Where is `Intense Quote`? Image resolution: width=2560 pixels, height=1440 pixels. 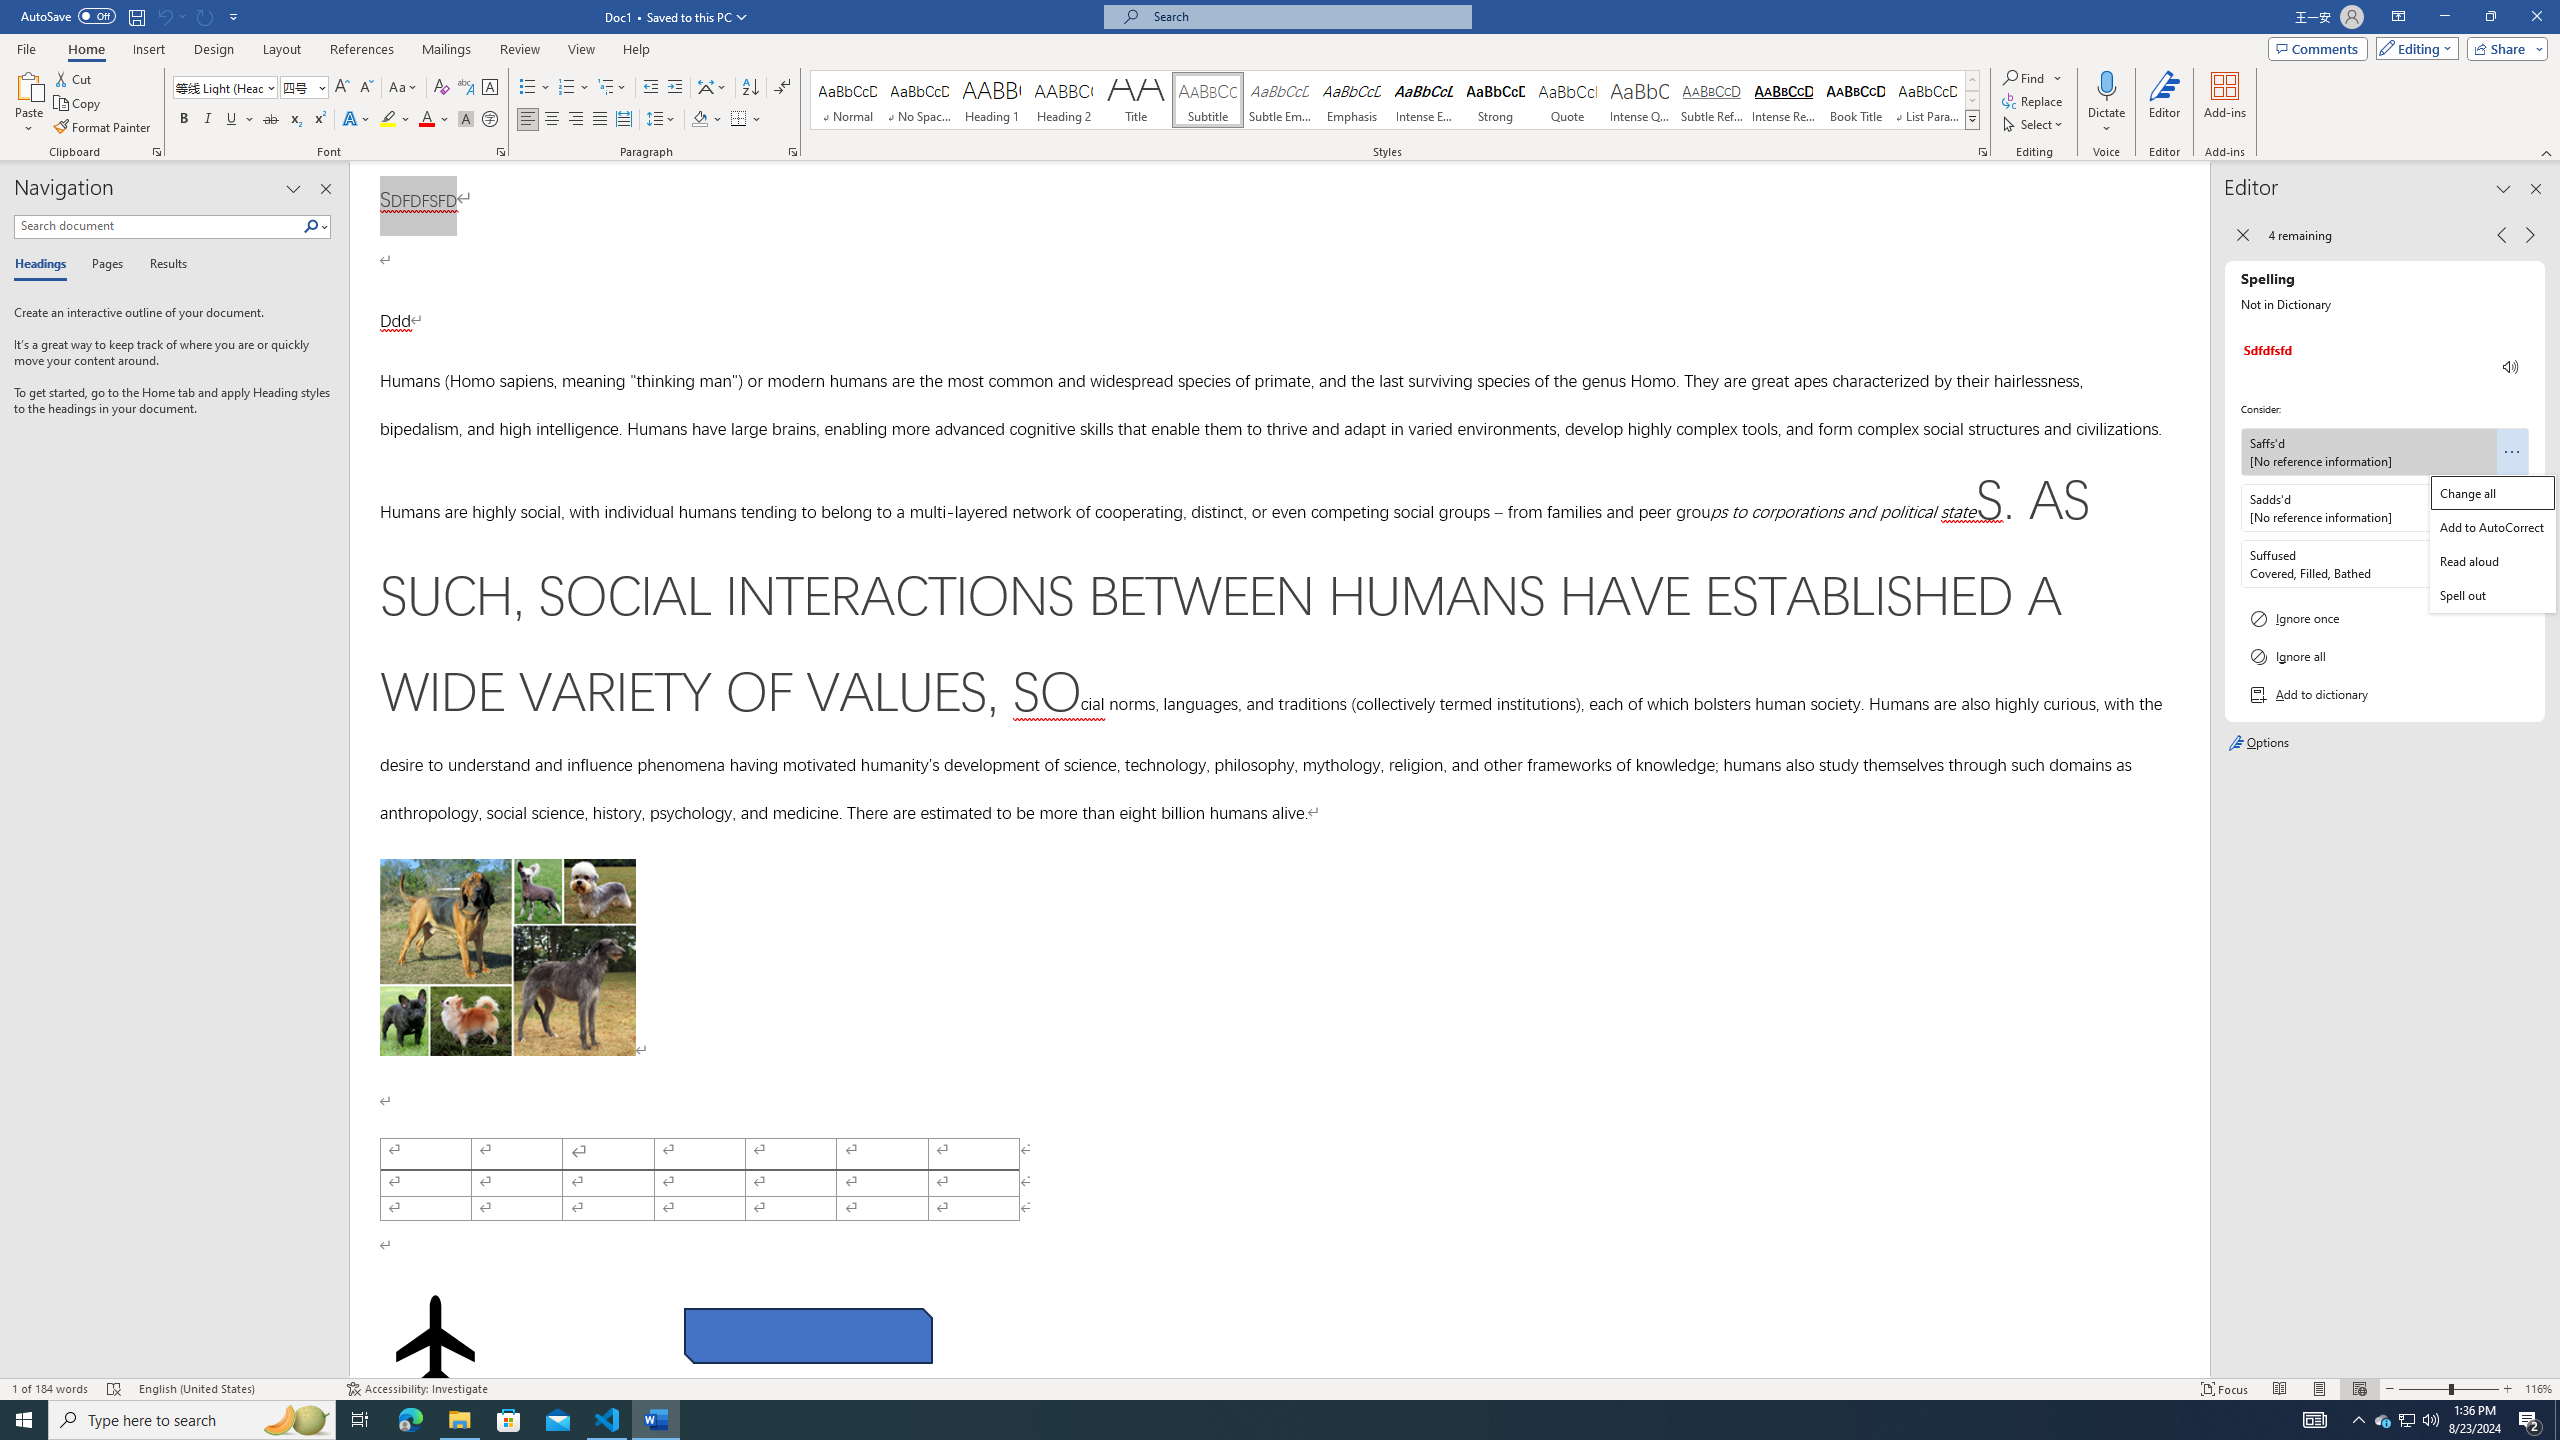 Intense Quote is located at coordinates (1640, 100).